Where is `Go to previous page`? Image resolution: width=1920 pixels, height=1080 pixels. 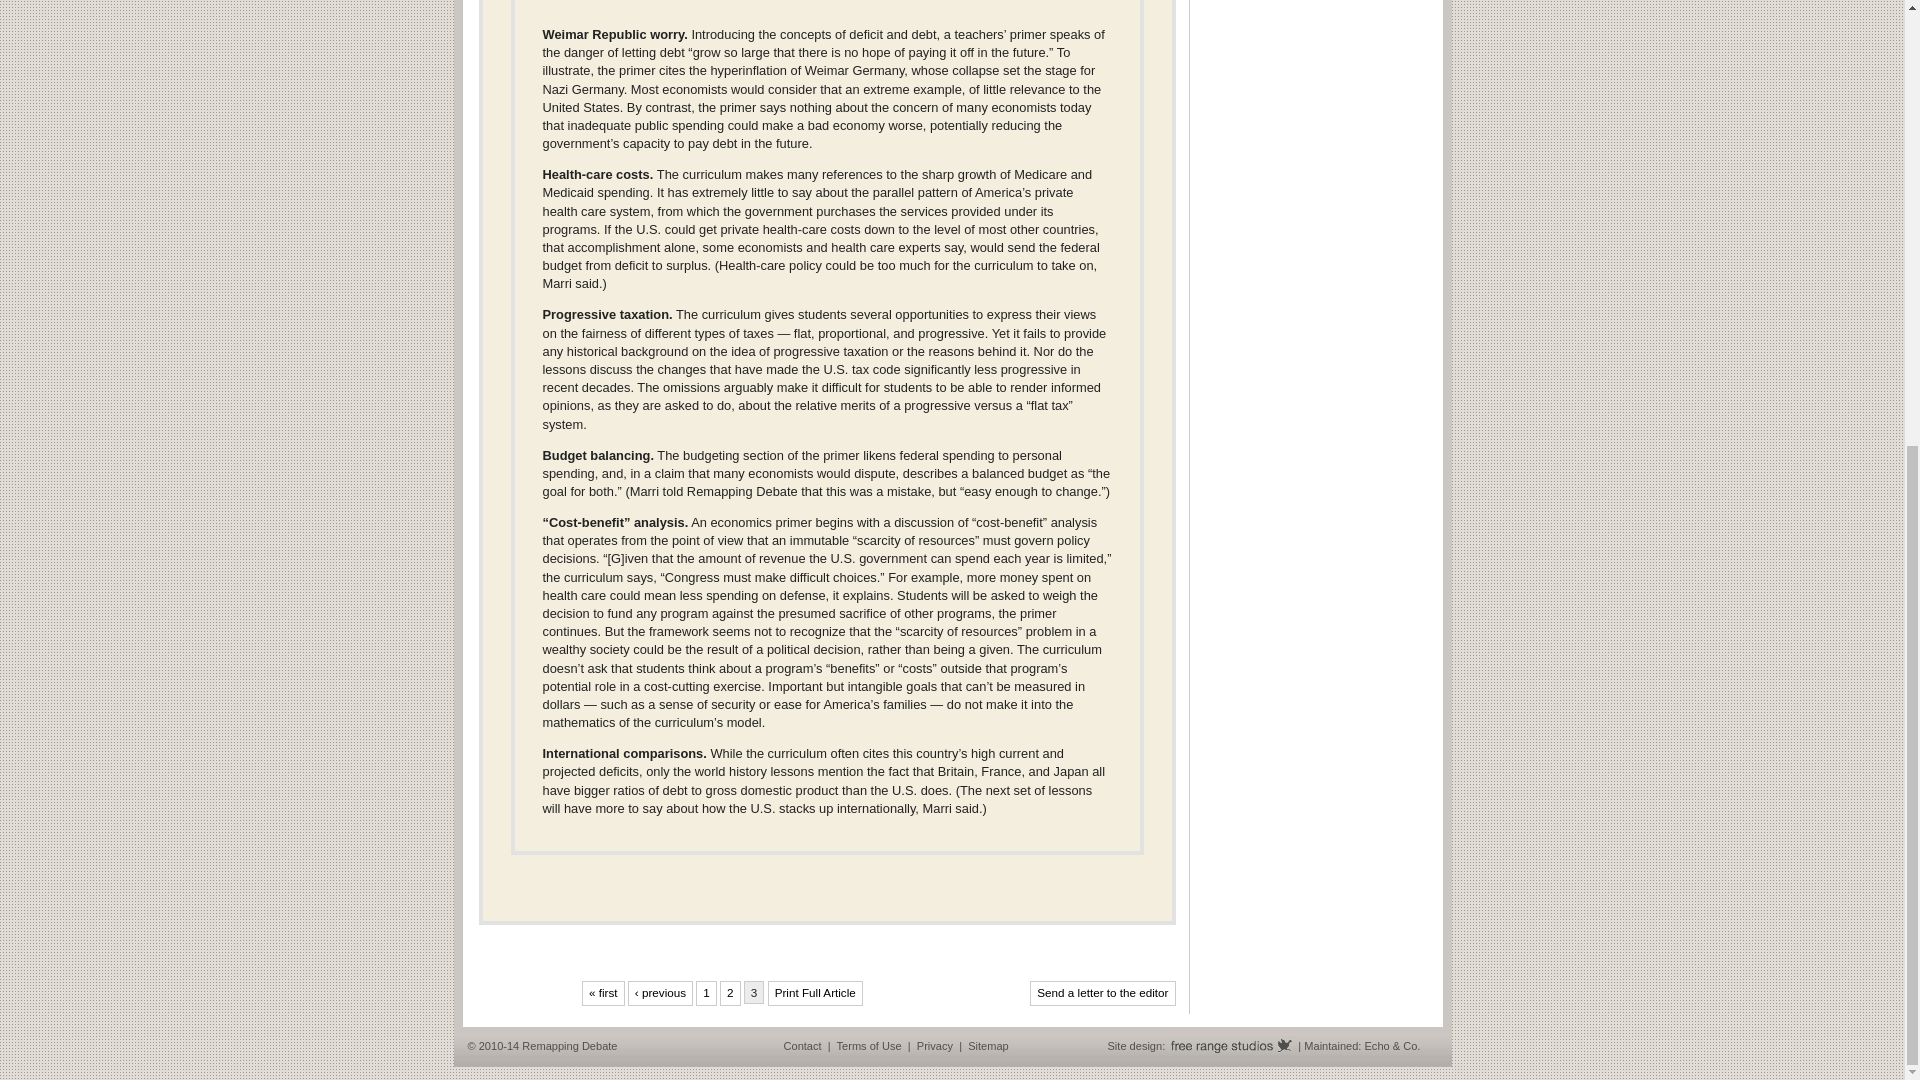 Go to previous page is located at coordinates (660, 992).